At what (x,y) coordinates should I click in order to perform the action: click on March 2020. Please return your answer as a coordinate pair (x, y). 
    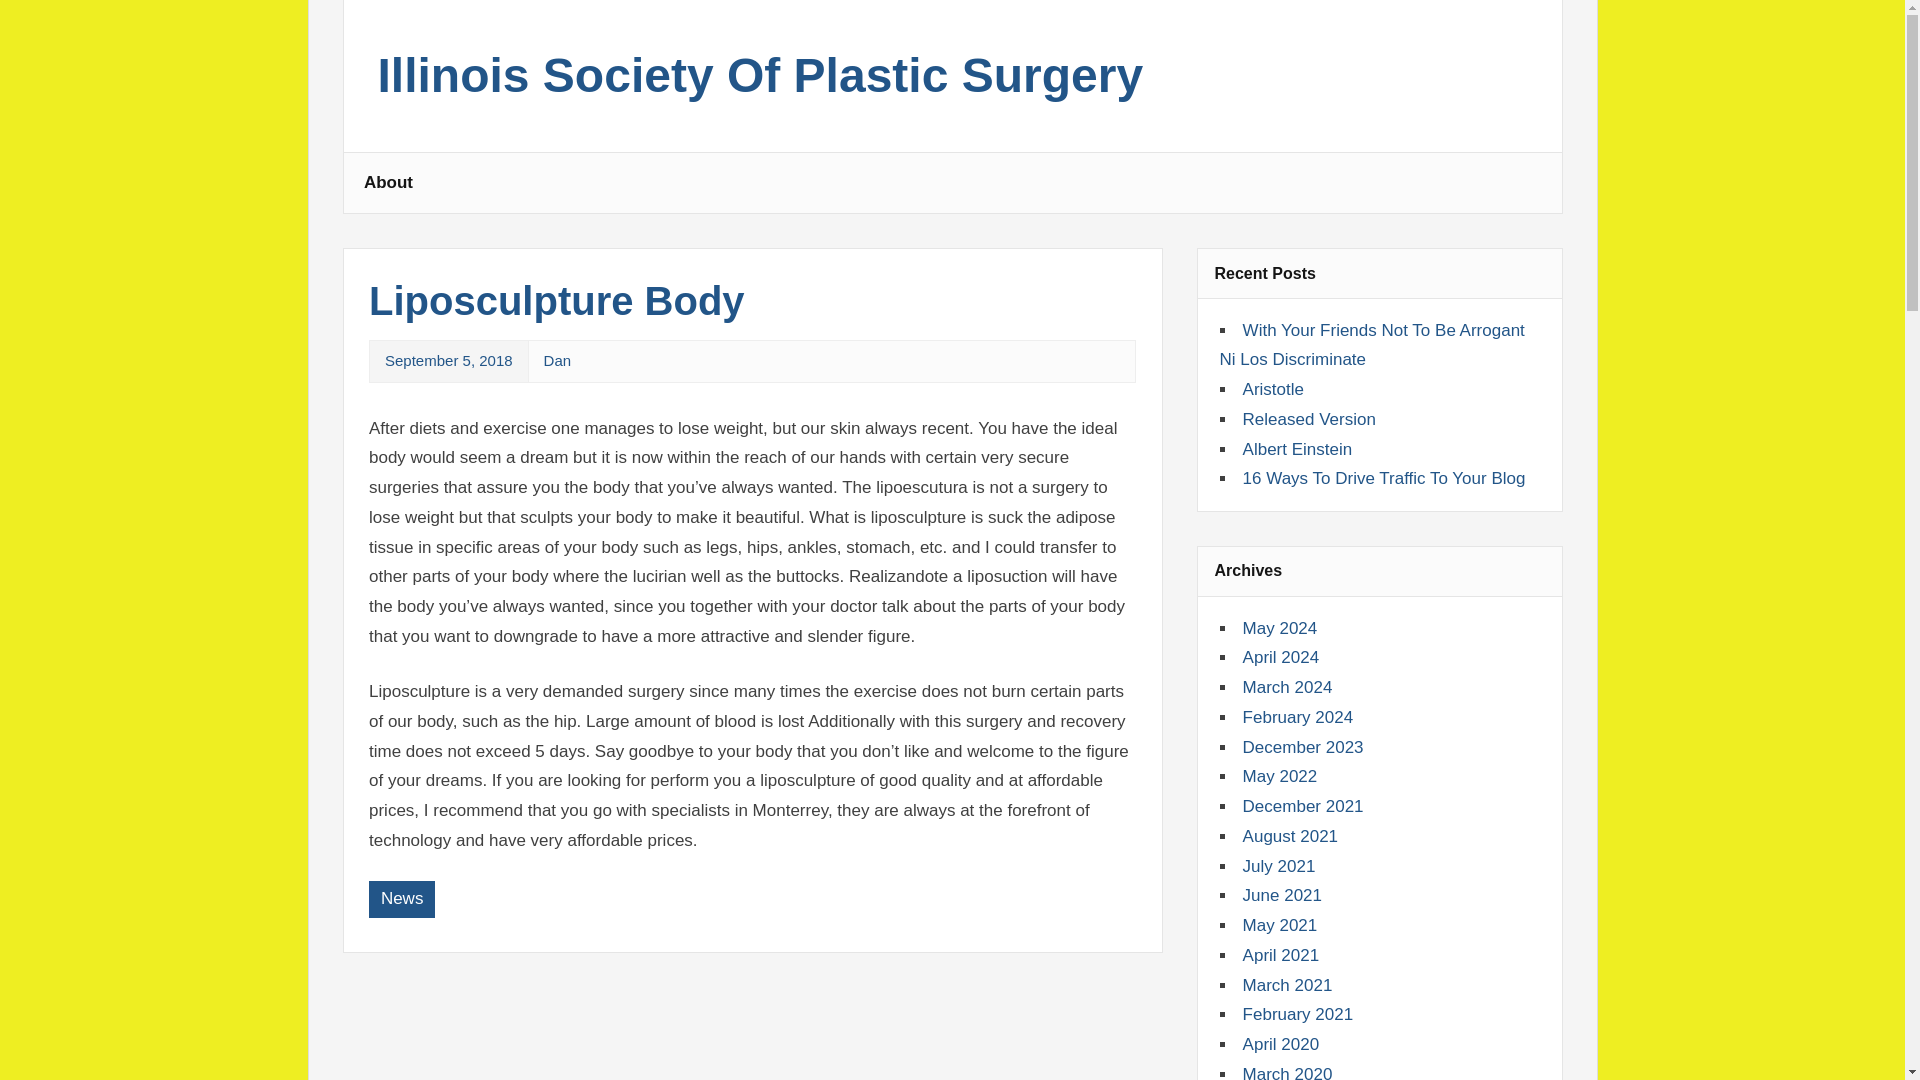
    Looking at the image, I should click on (1287, 1072).